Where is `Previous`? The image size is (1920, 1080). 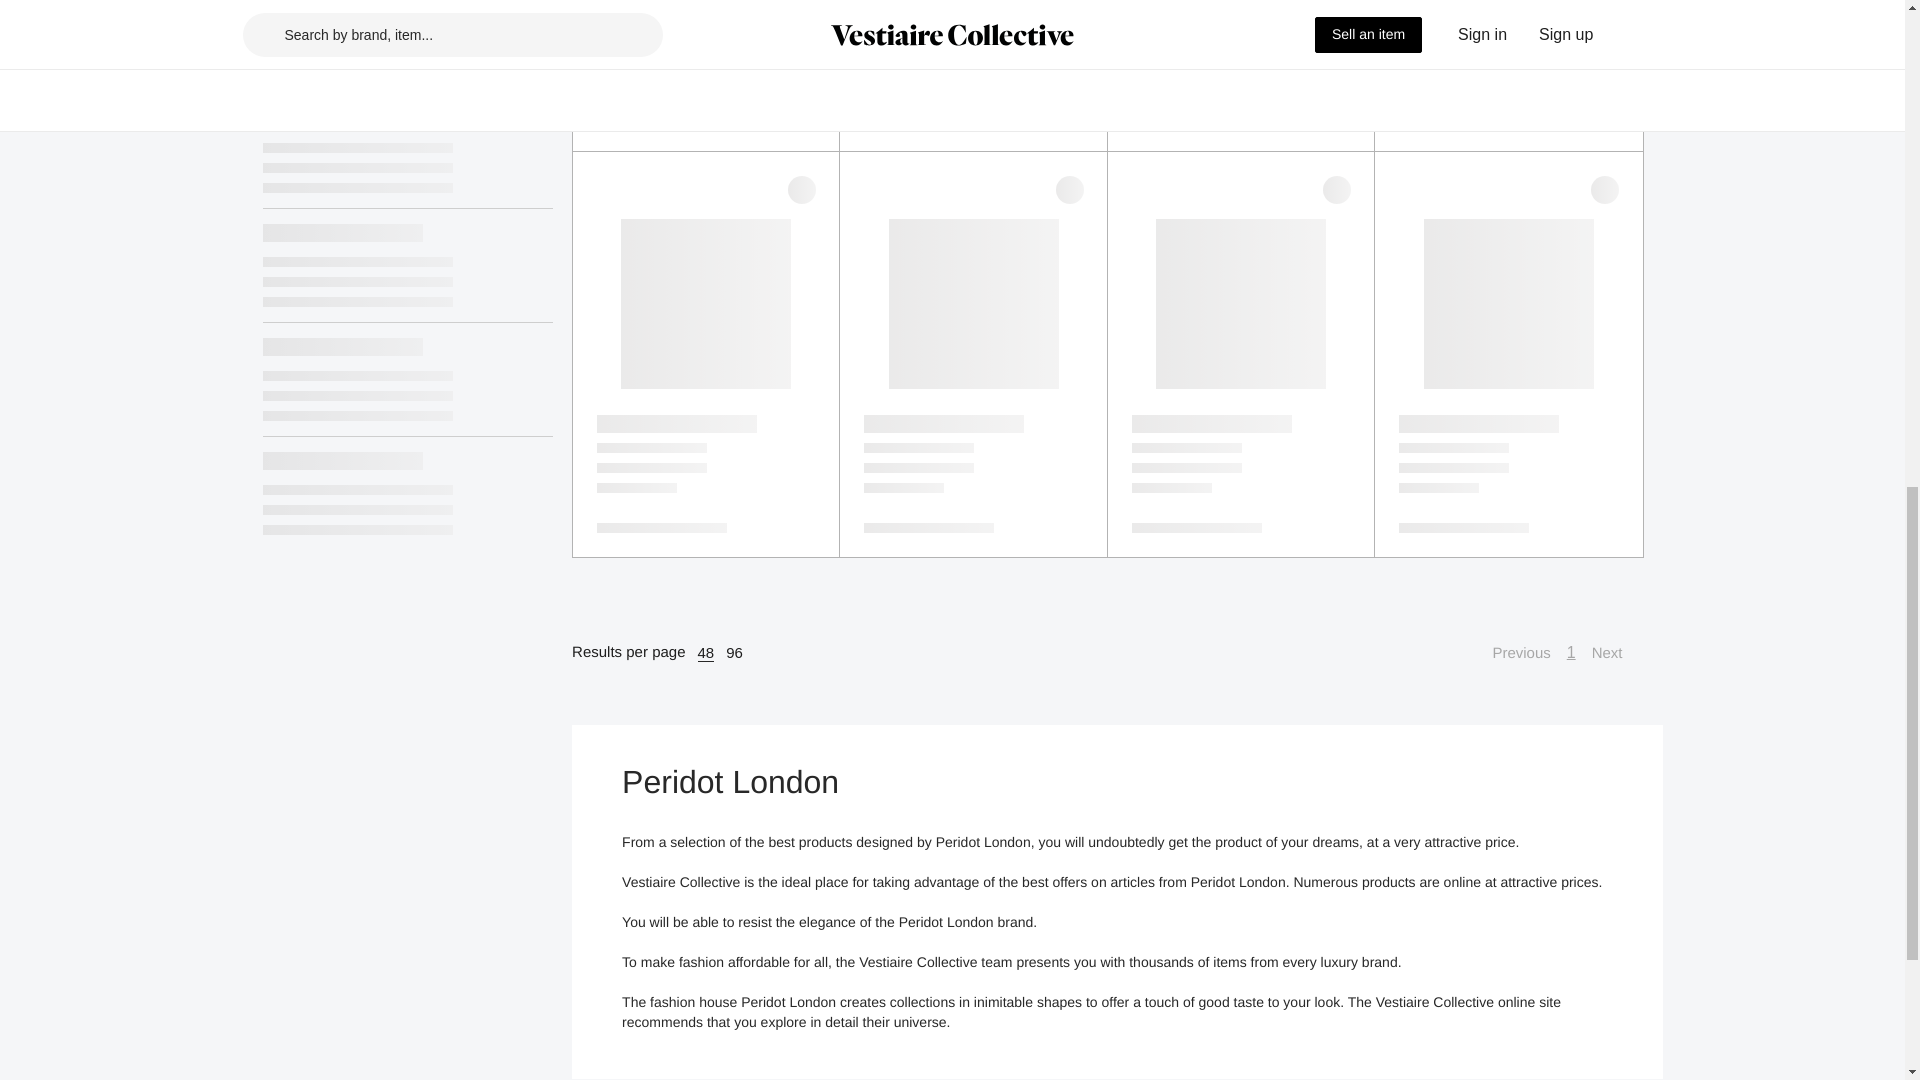
Previous is located at coordinates (1510, 653).